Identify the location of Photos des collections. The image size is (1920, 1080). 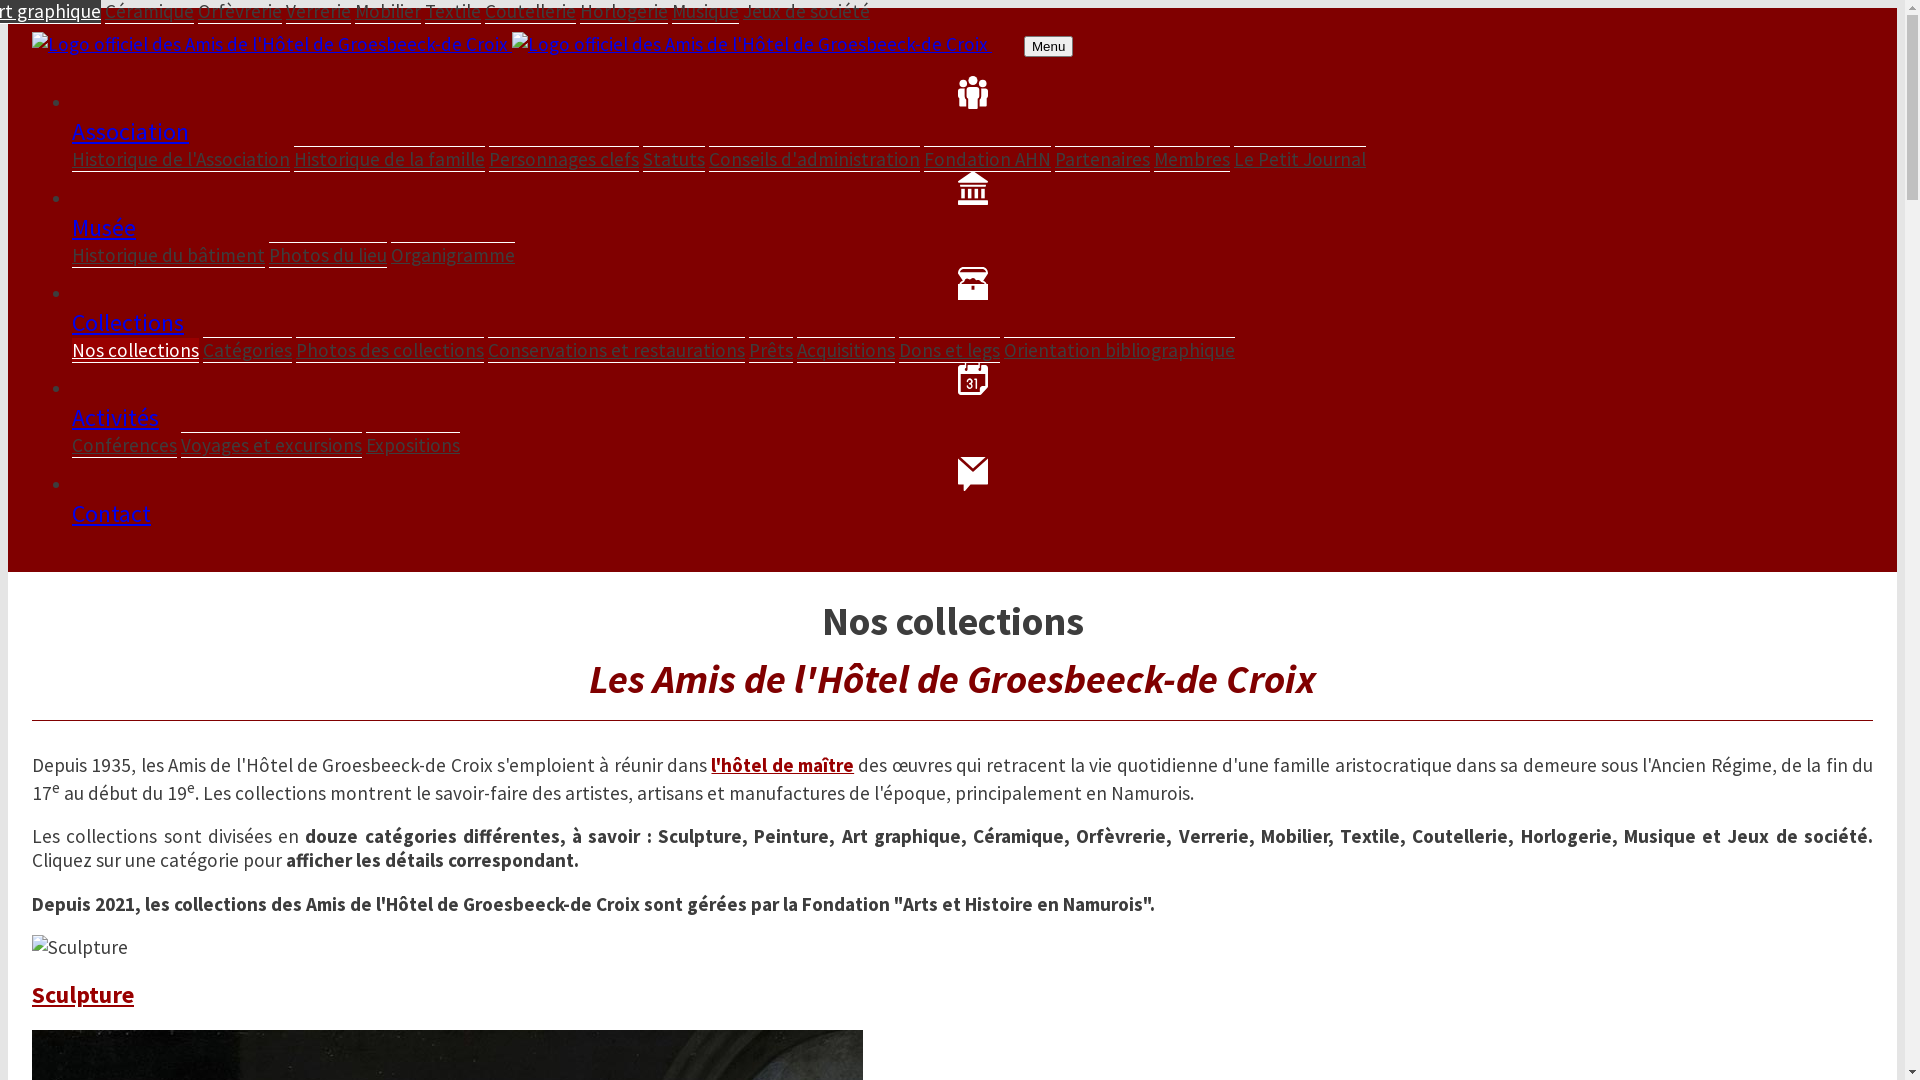
(390, 350).